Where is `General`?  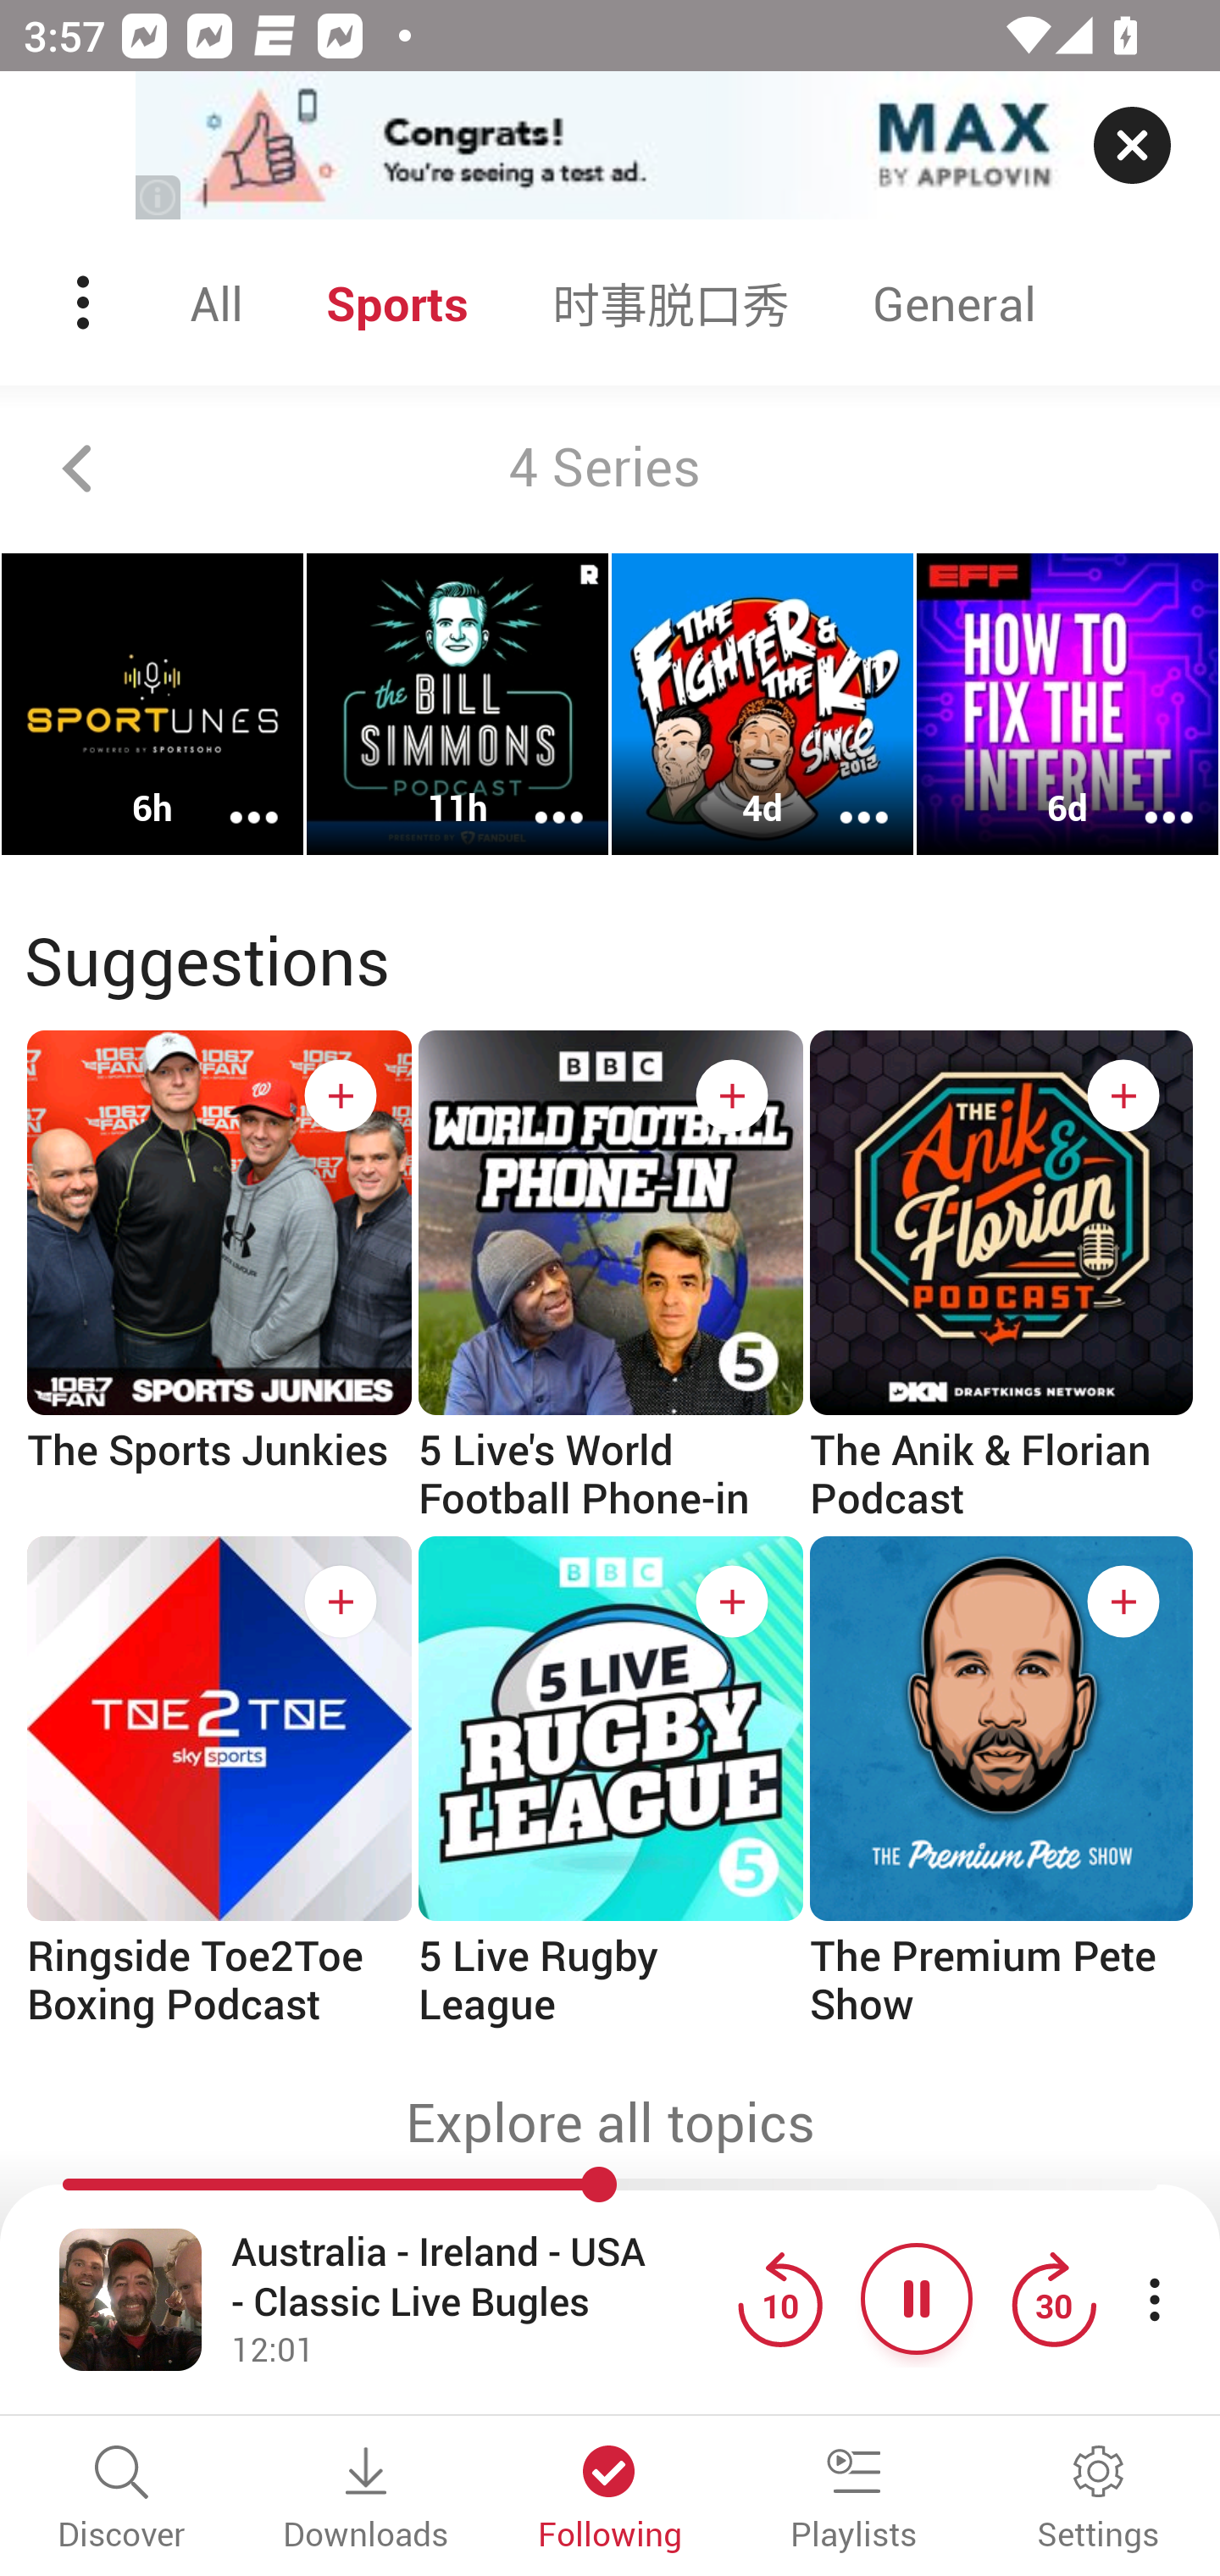
General is located at coordinates (954, 303).